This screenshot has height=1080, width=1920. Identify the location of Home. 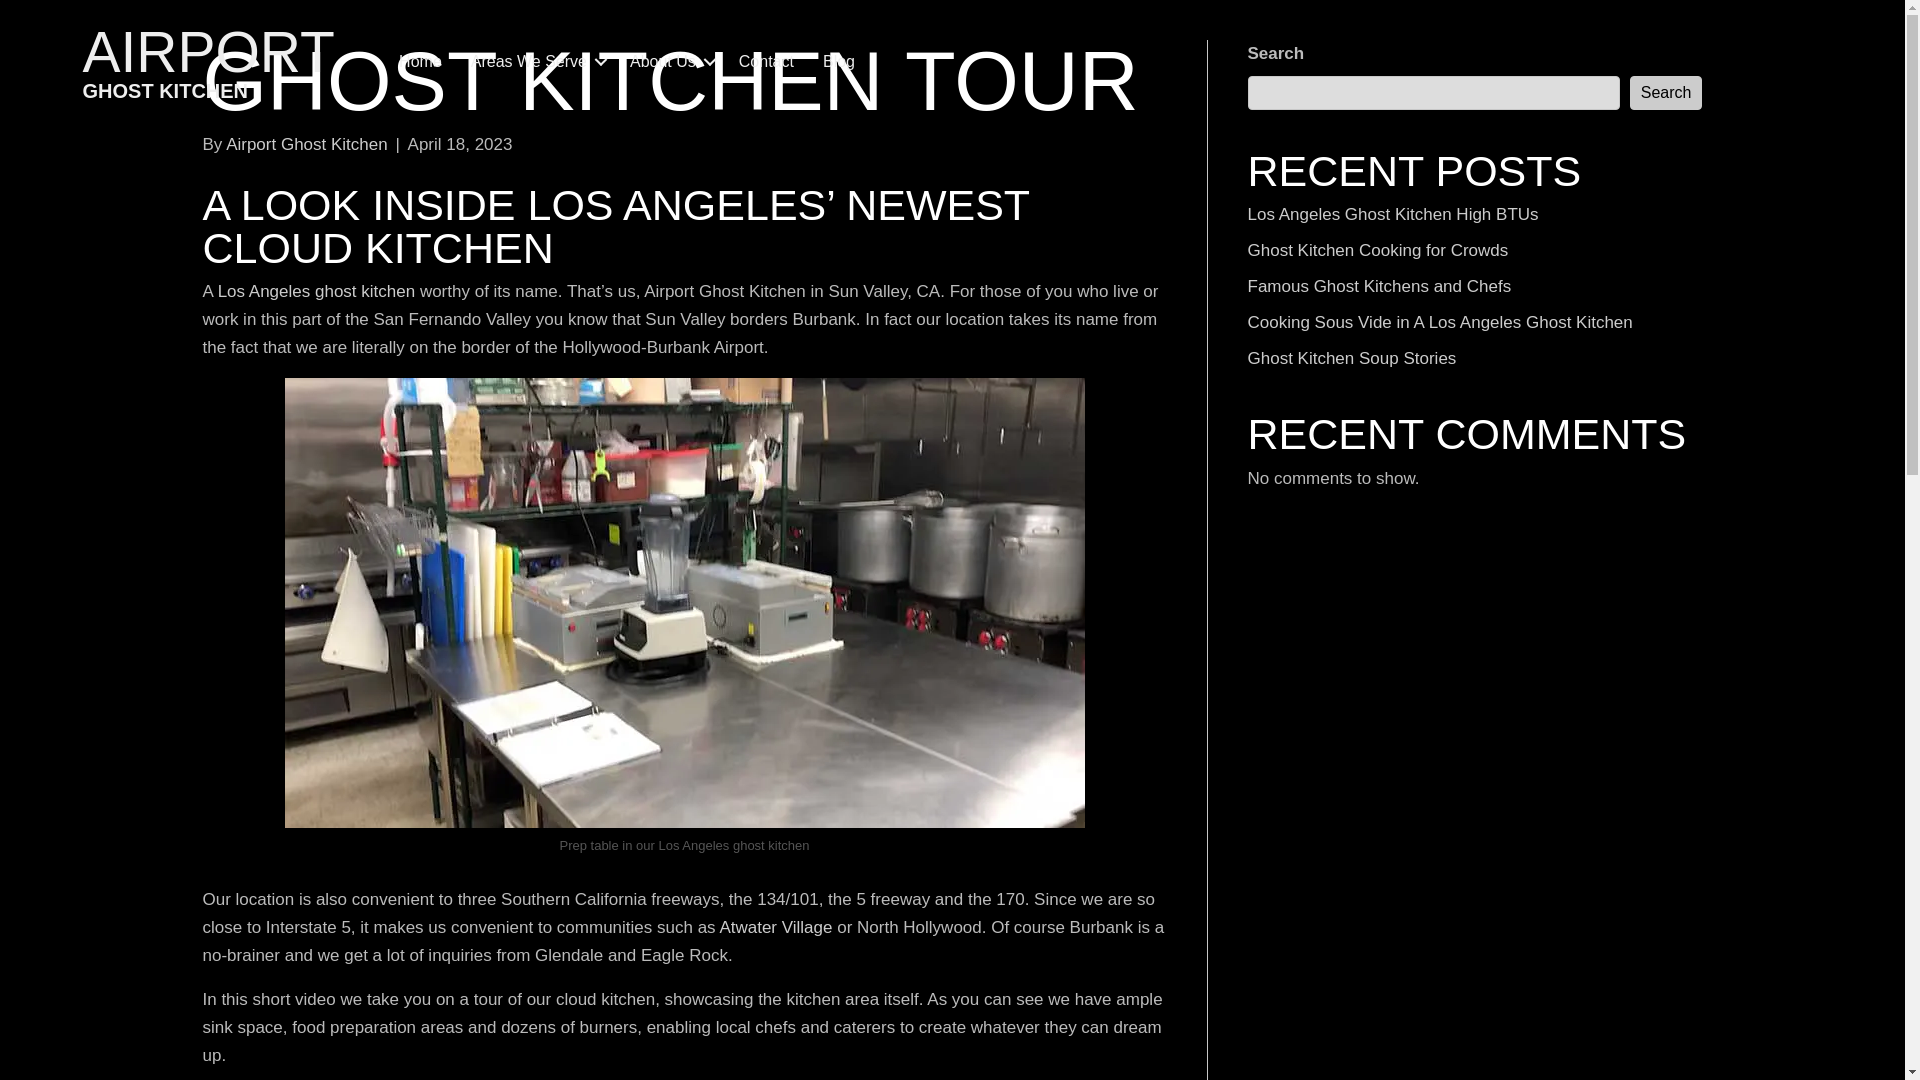
(420, 62).